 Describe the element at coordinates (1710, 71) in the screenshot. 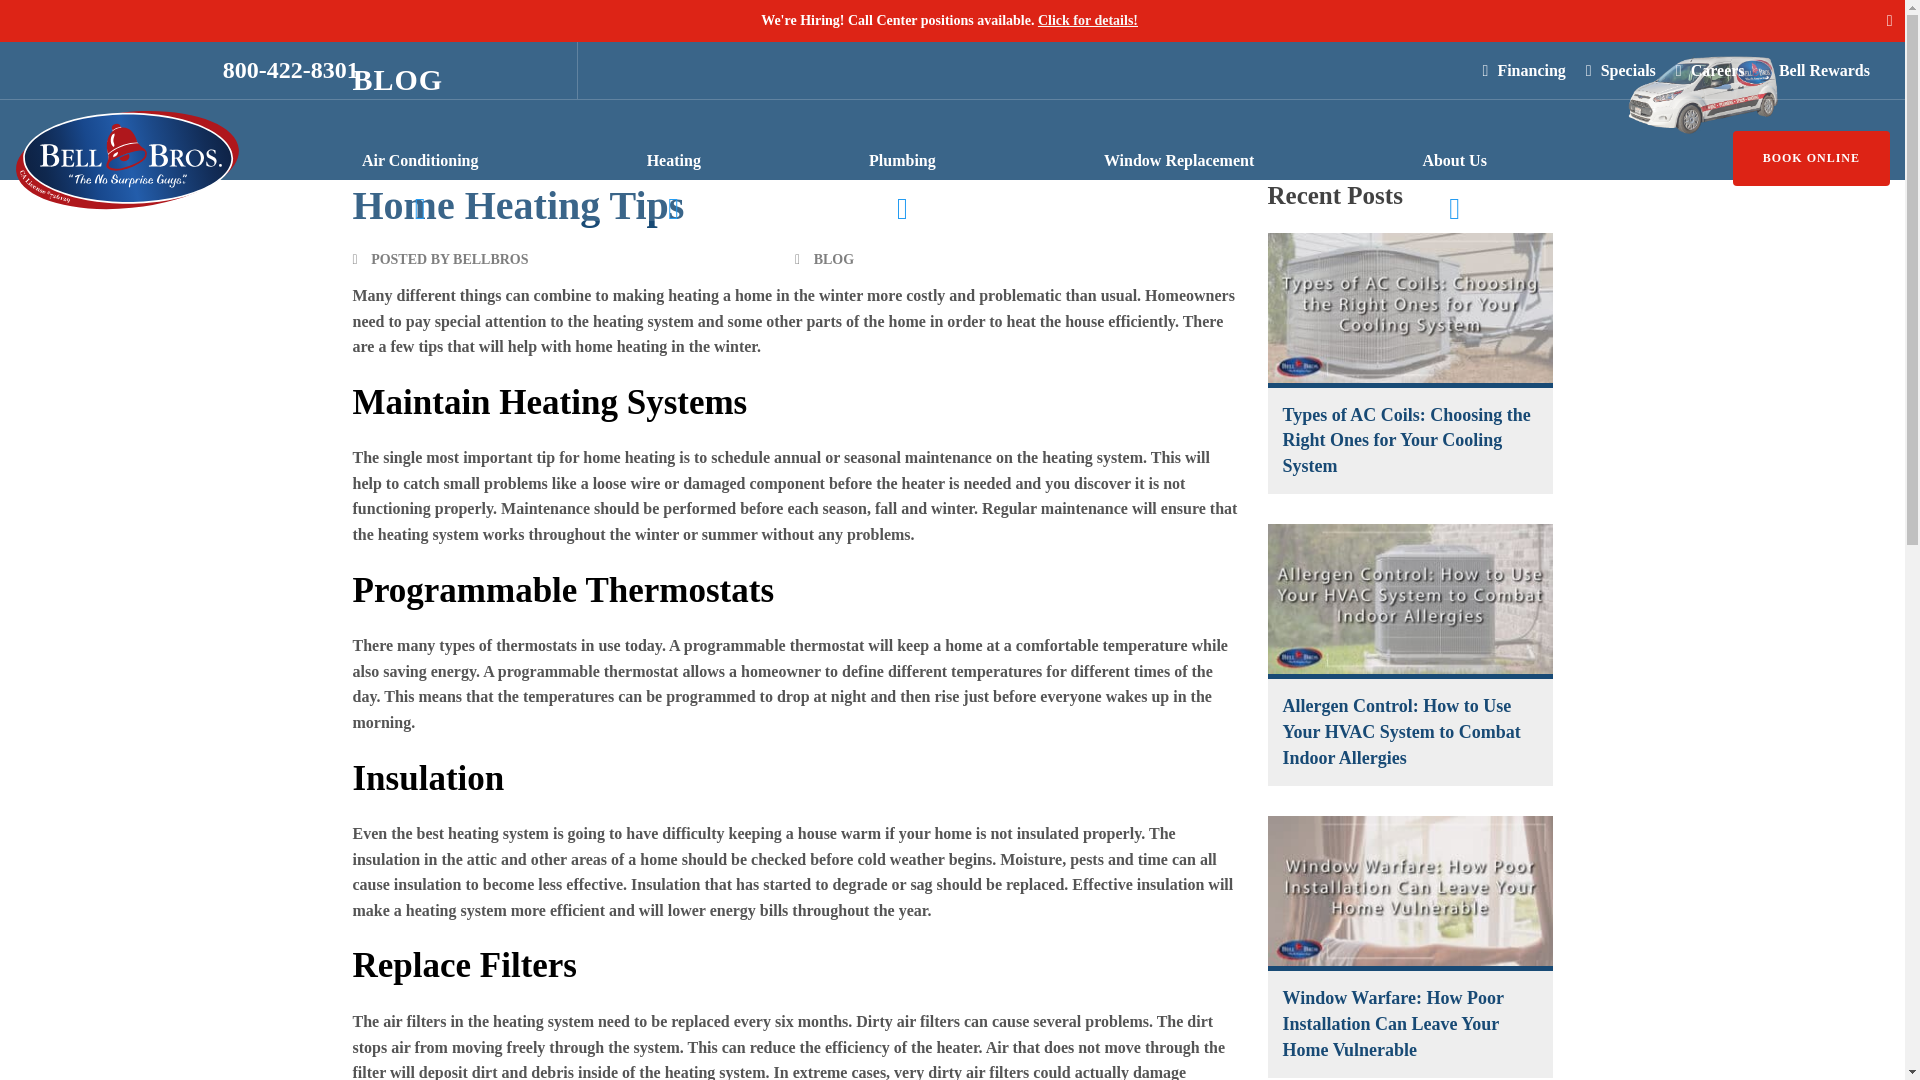

I see `Careers` at that location.